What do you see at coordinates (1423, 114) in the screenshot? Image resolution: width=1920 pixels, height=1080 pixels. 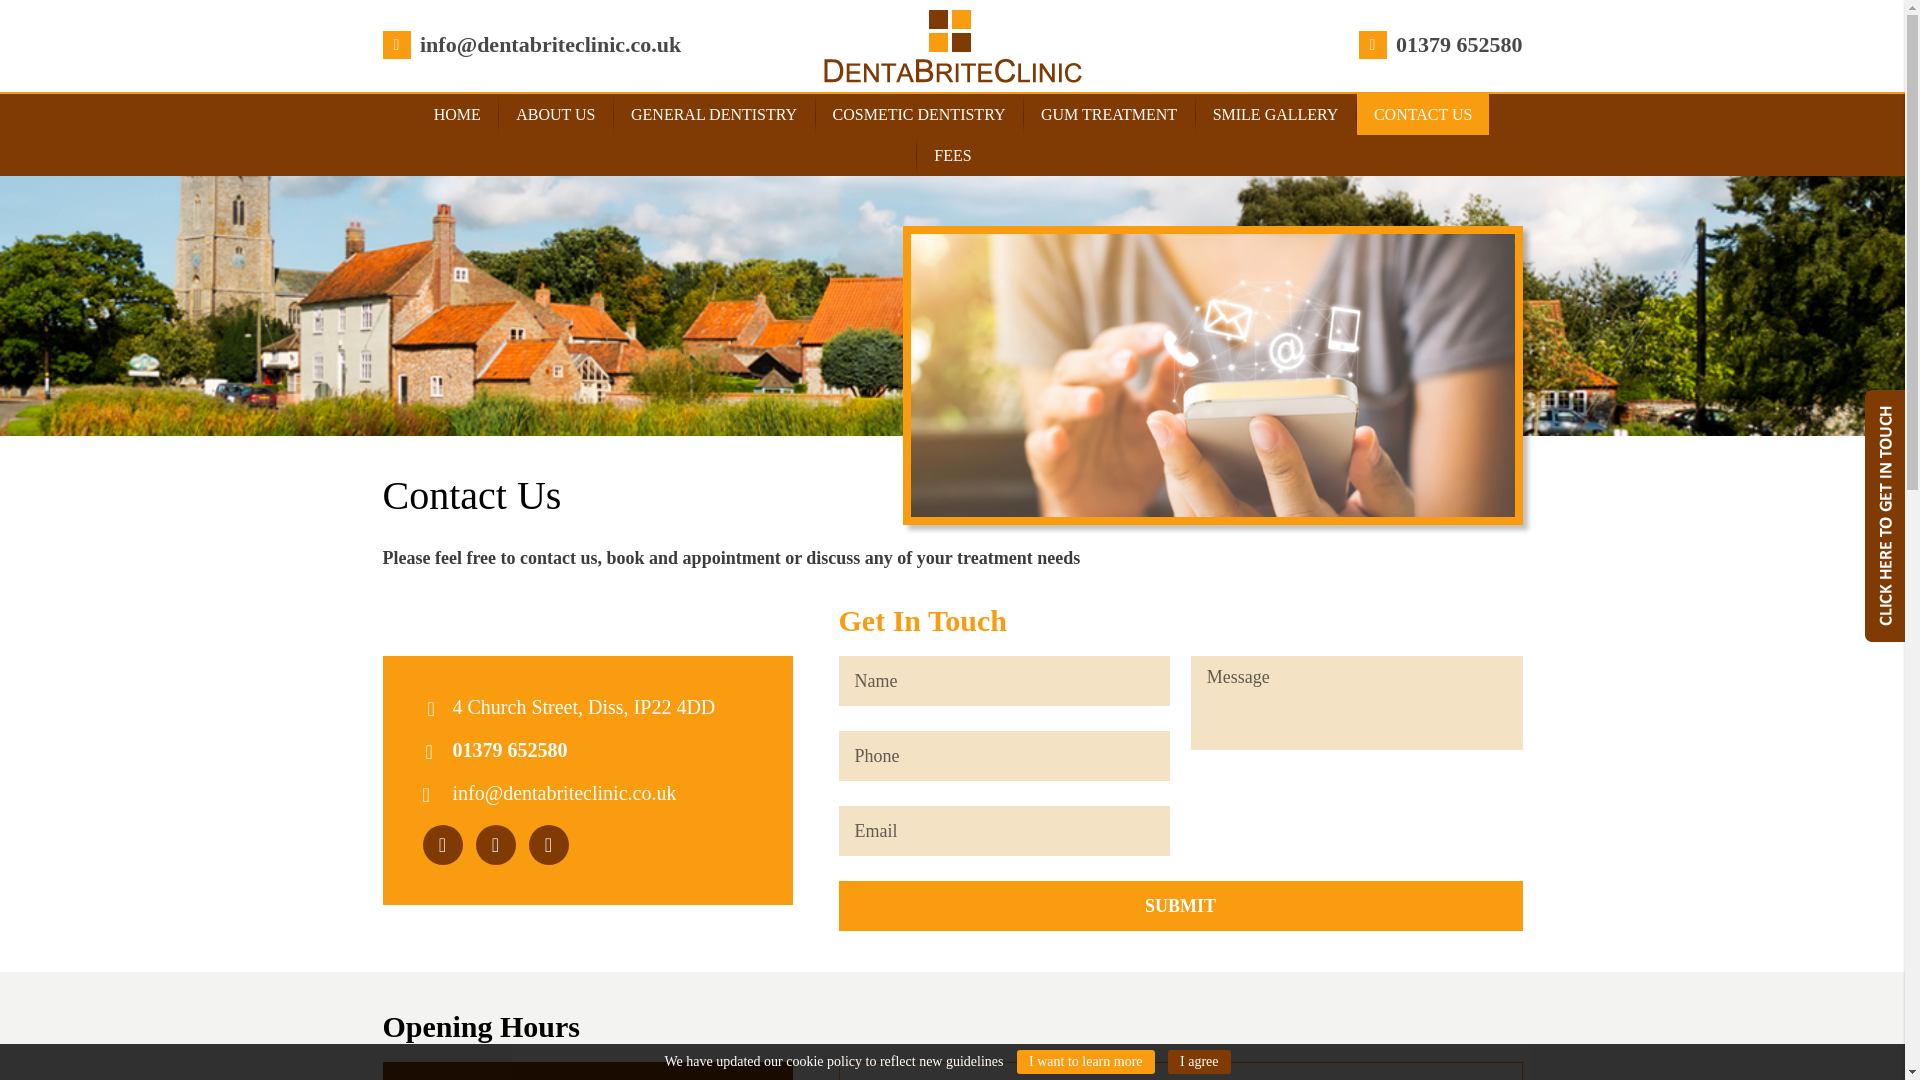 I see `CONTACT US` at bounding box center [1423, 114].